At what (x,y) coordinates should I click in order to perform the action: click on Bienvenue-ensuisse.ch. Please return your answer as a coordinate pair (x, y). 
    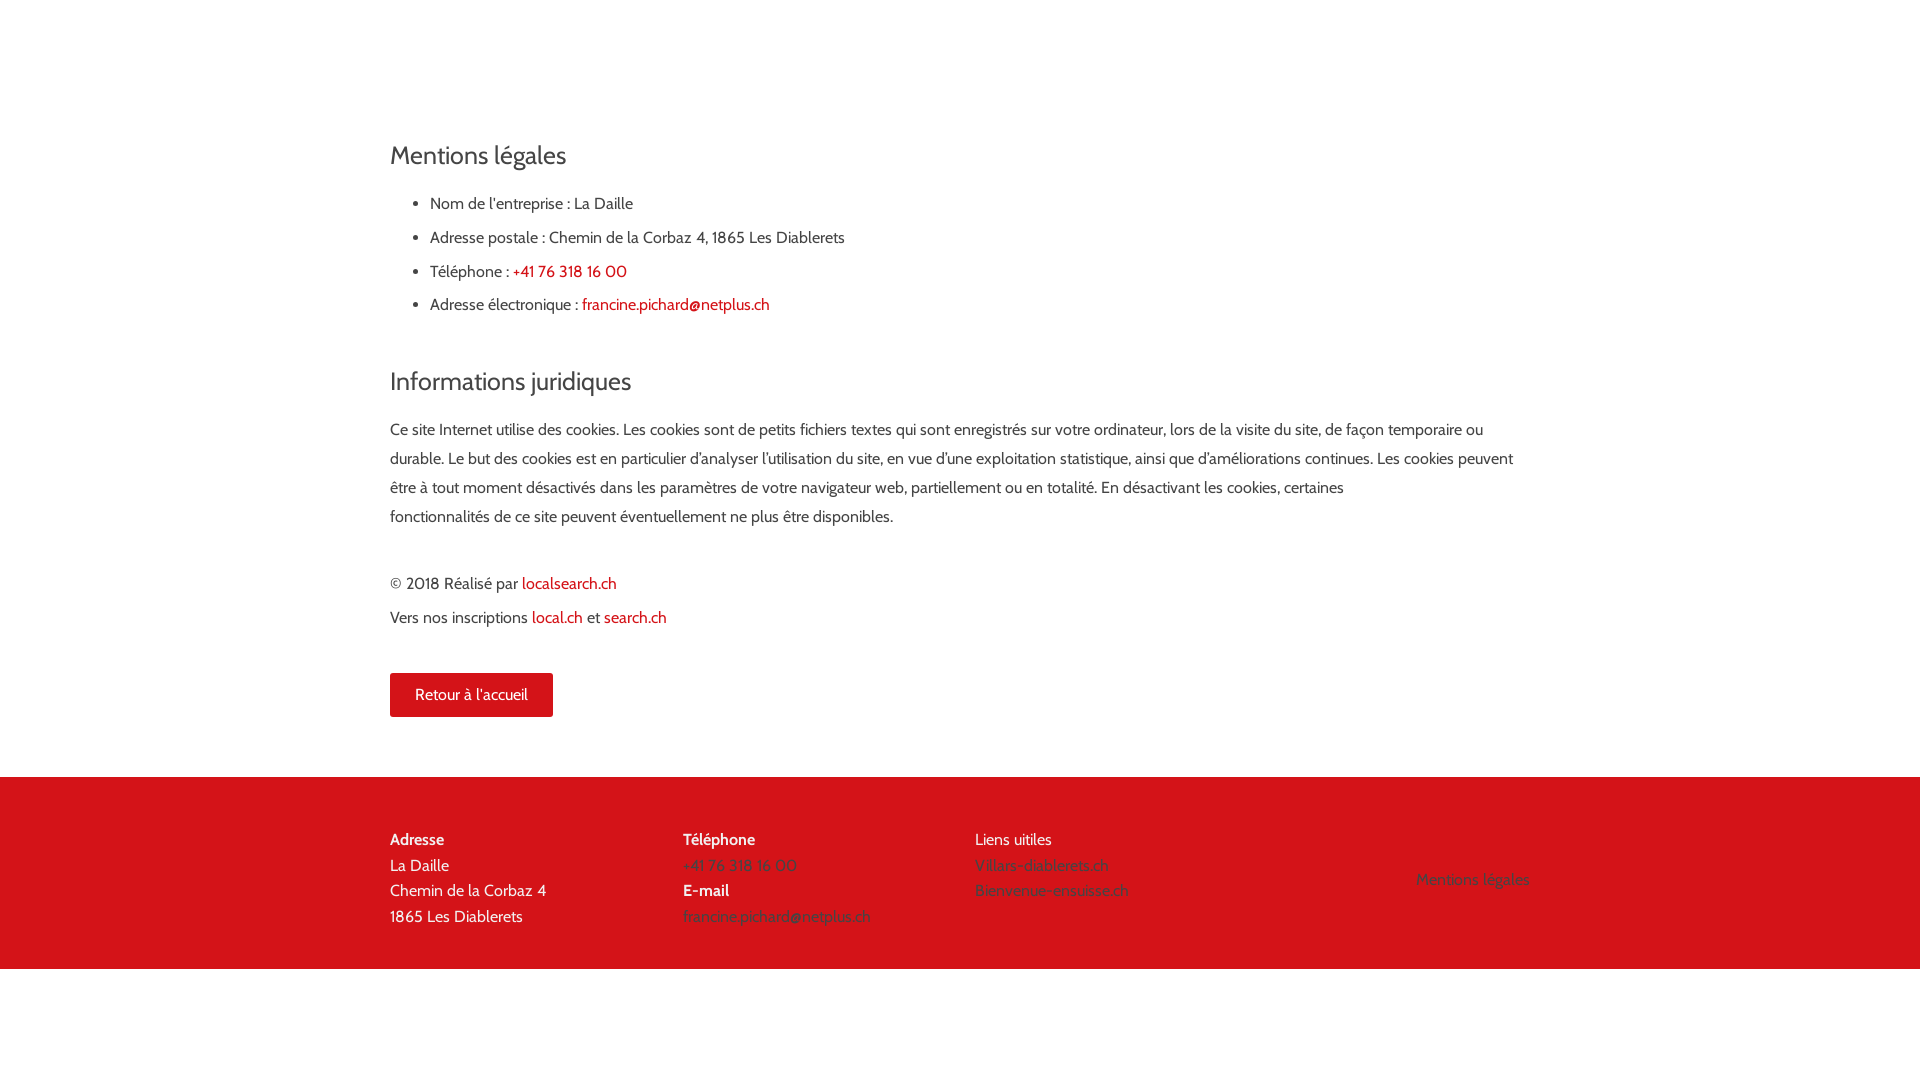
    Looking at the image, I should click on (1052, 890).